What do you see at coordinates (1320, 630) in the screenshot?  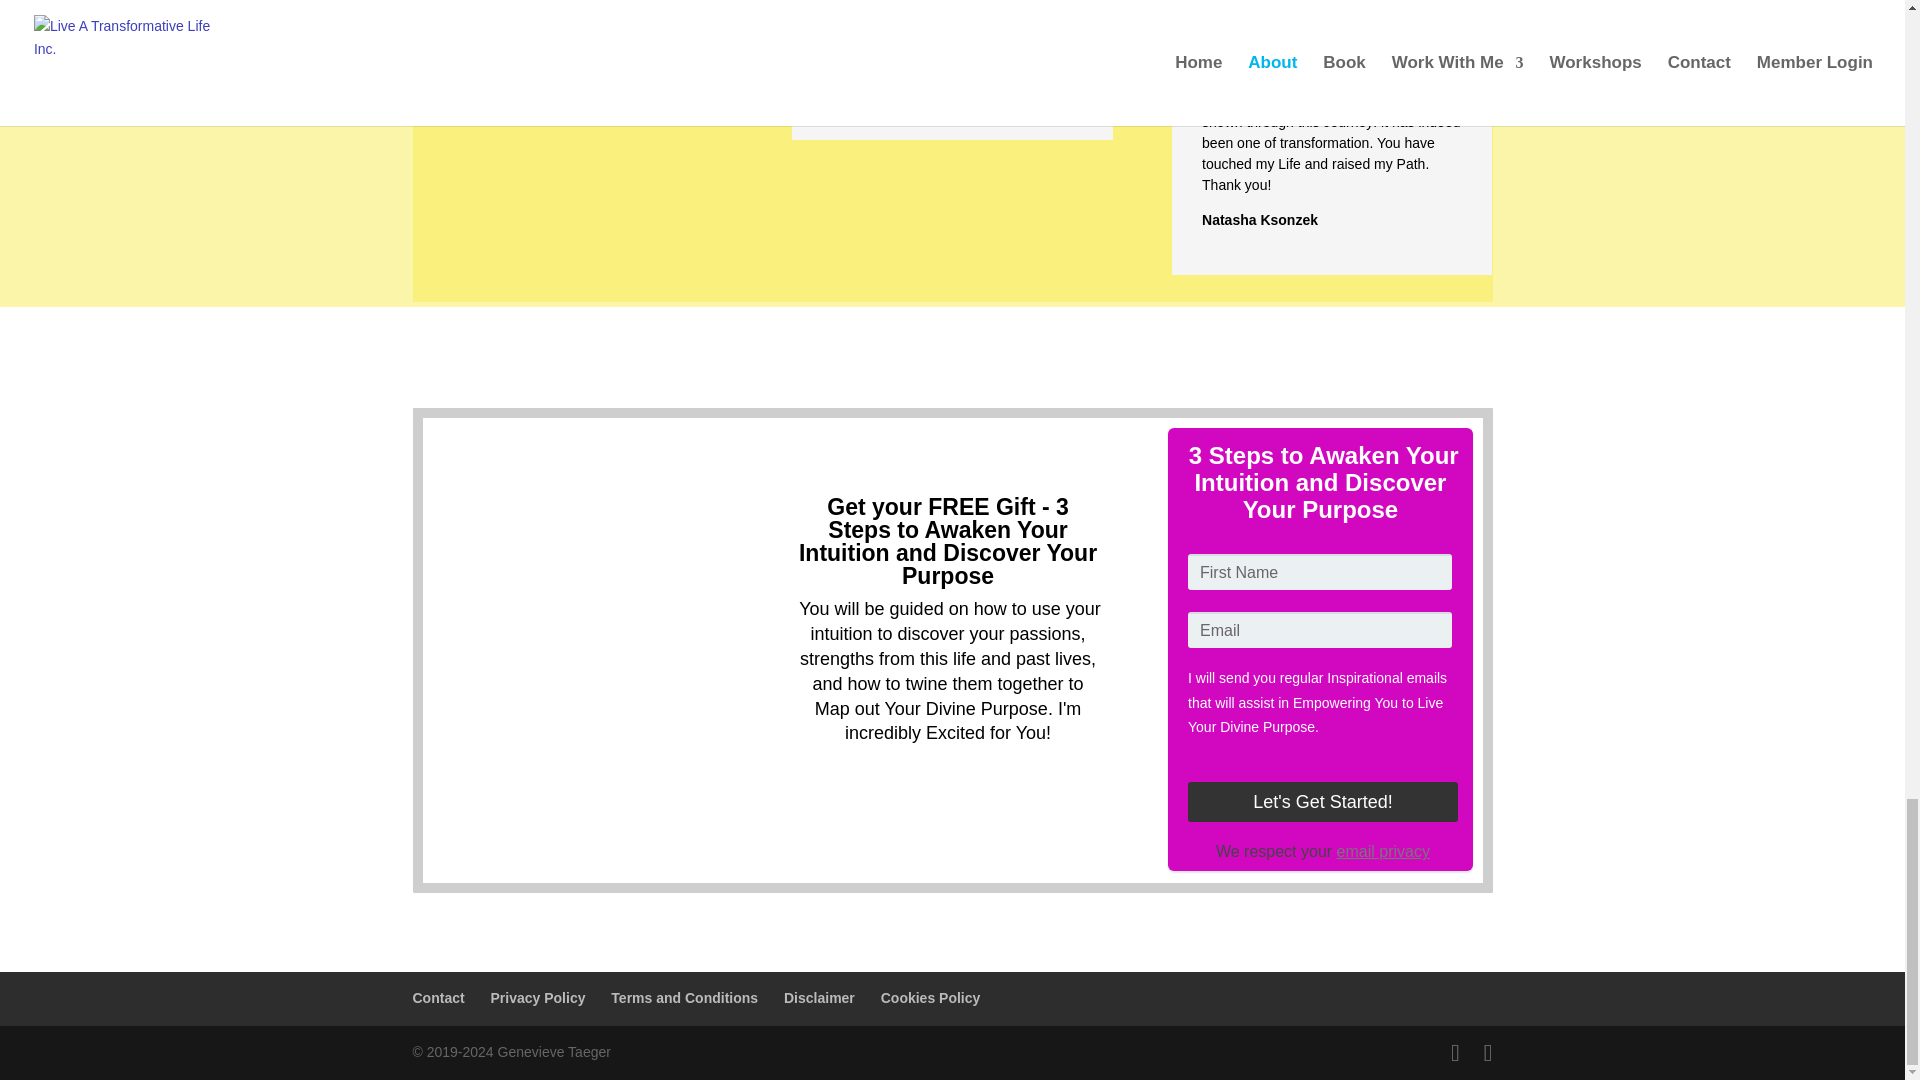 I see `Email` at bounding box center [1320, 630].